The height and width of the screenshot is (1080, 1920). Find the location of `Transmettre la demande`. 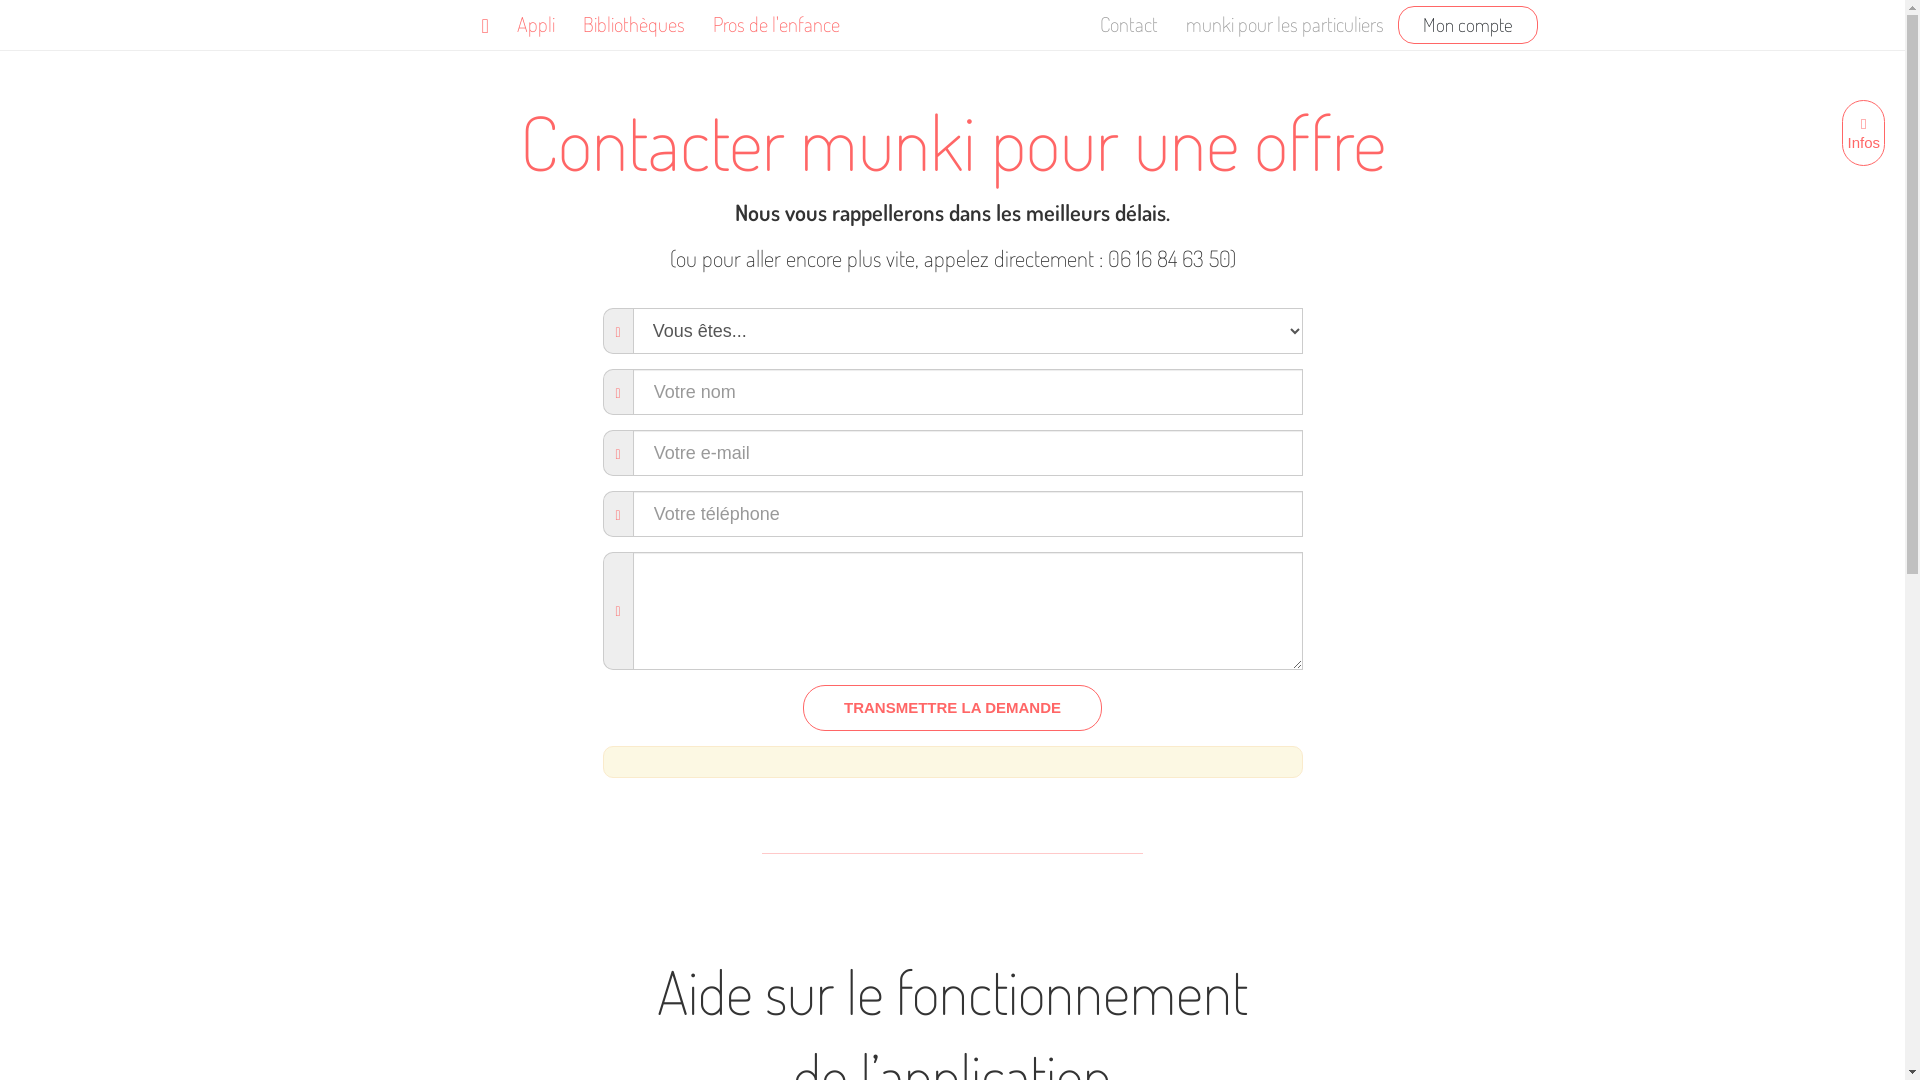

Transmettre la demande is located at coordinates (952, 708).